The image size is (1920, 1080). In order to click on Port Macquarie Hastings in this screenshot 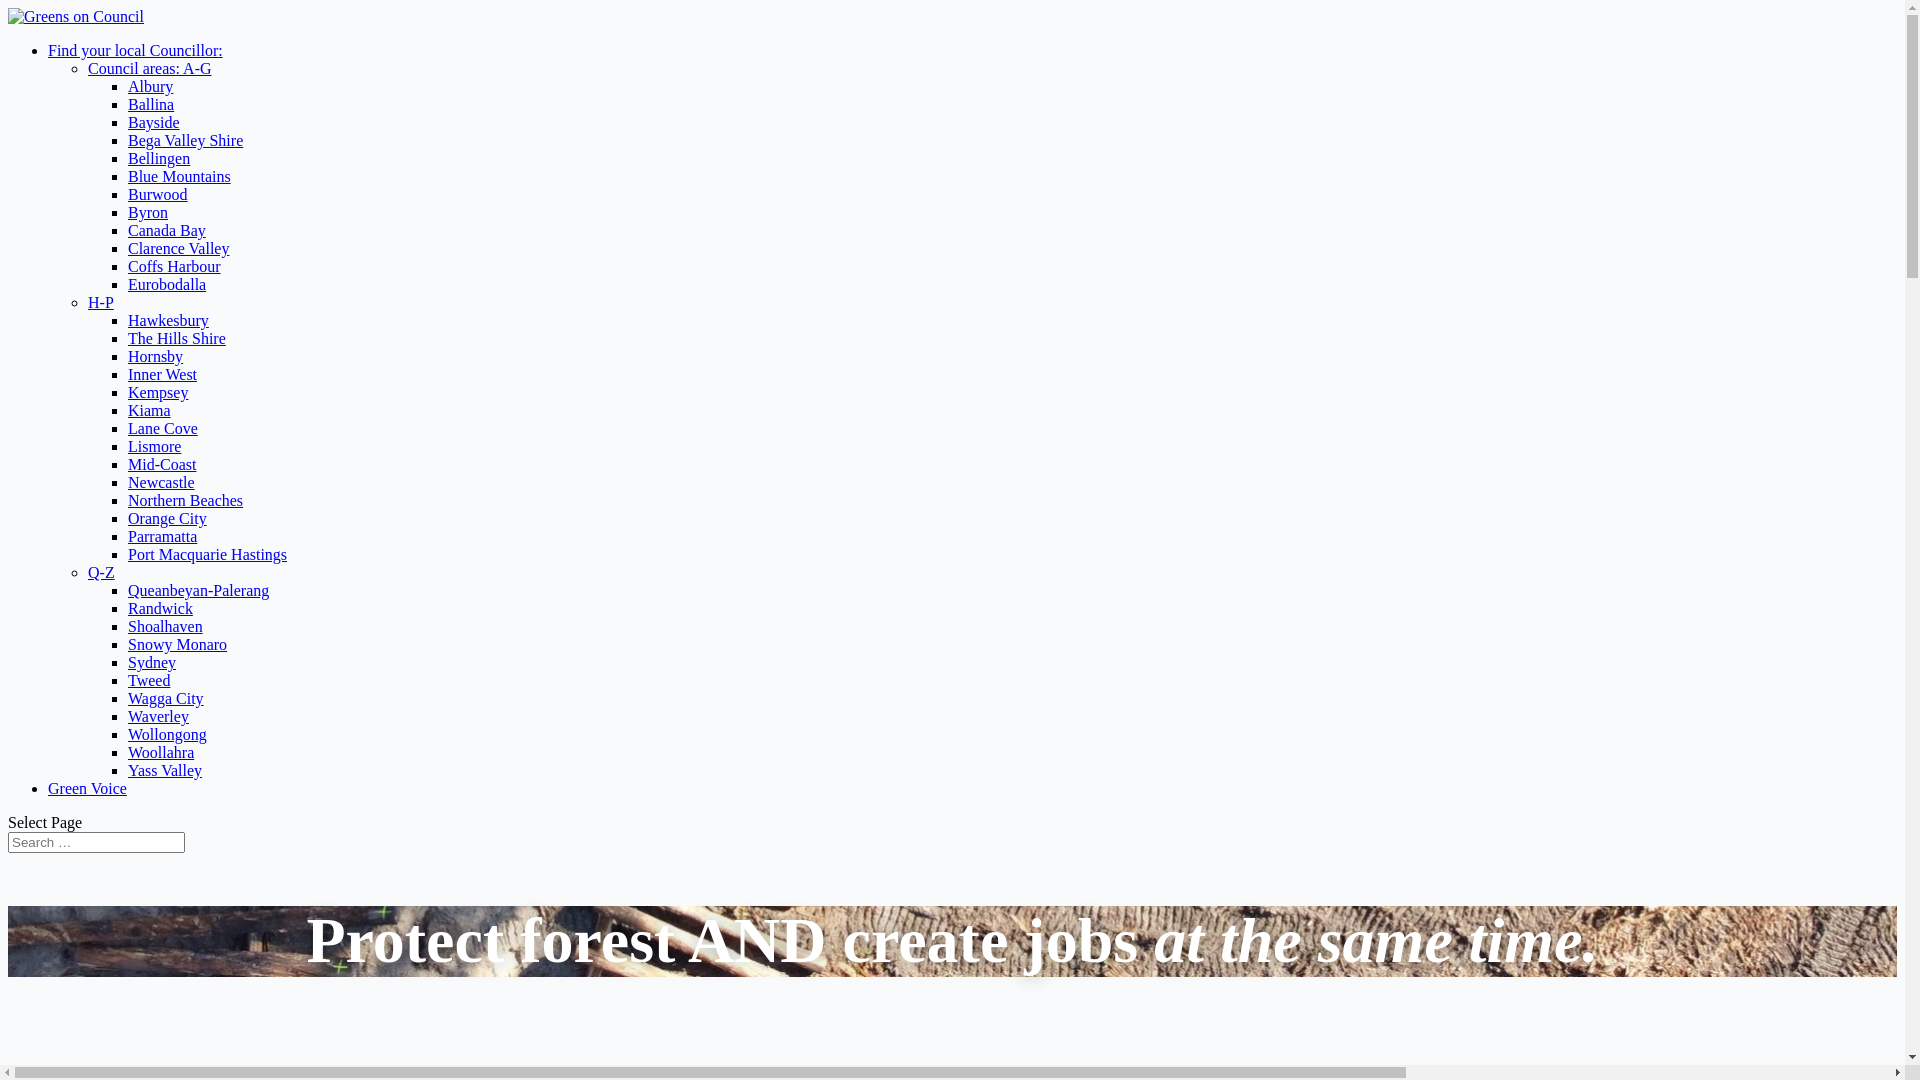, I will do `click(208, 554)`.